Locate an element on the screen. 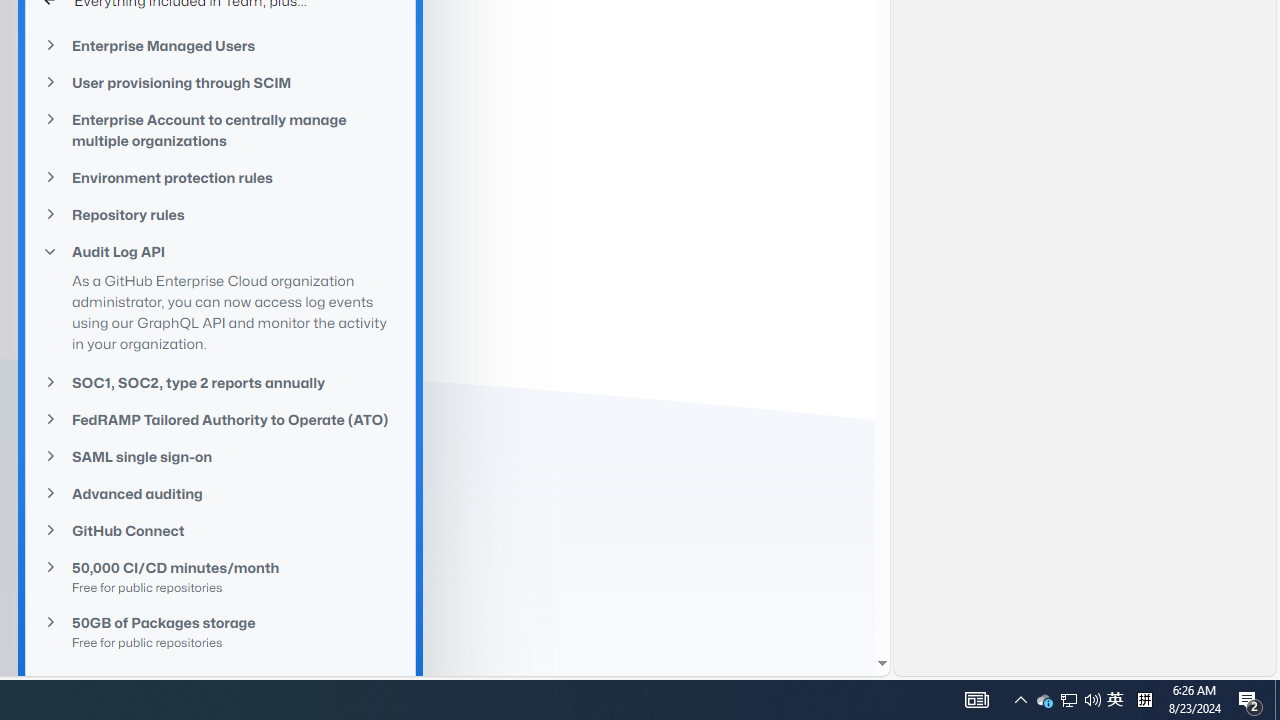 Image resolution: width=1280 pixels, height=720 pixels. GitHub Connect is located at coordinates (220, 530).